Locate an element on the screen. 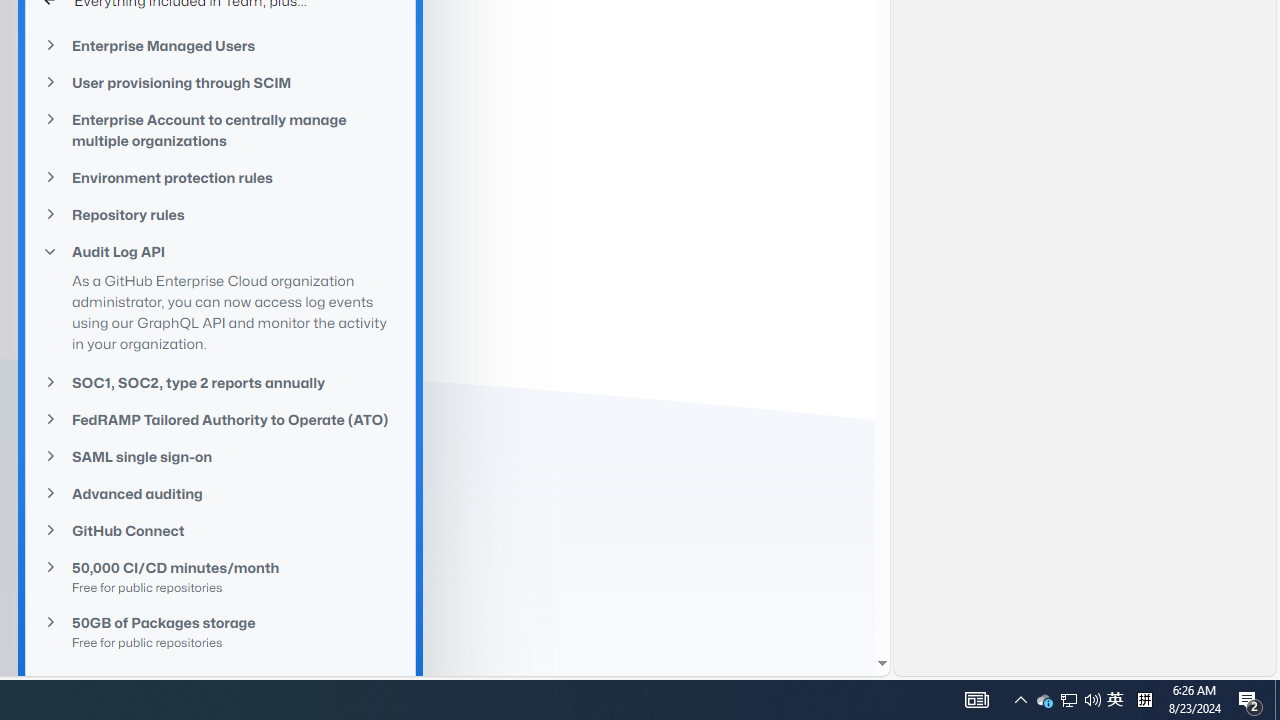 Image resolution: width=1280 pixels, height=720 pixels. GitHub Connect is located at coordinates (220, 530).